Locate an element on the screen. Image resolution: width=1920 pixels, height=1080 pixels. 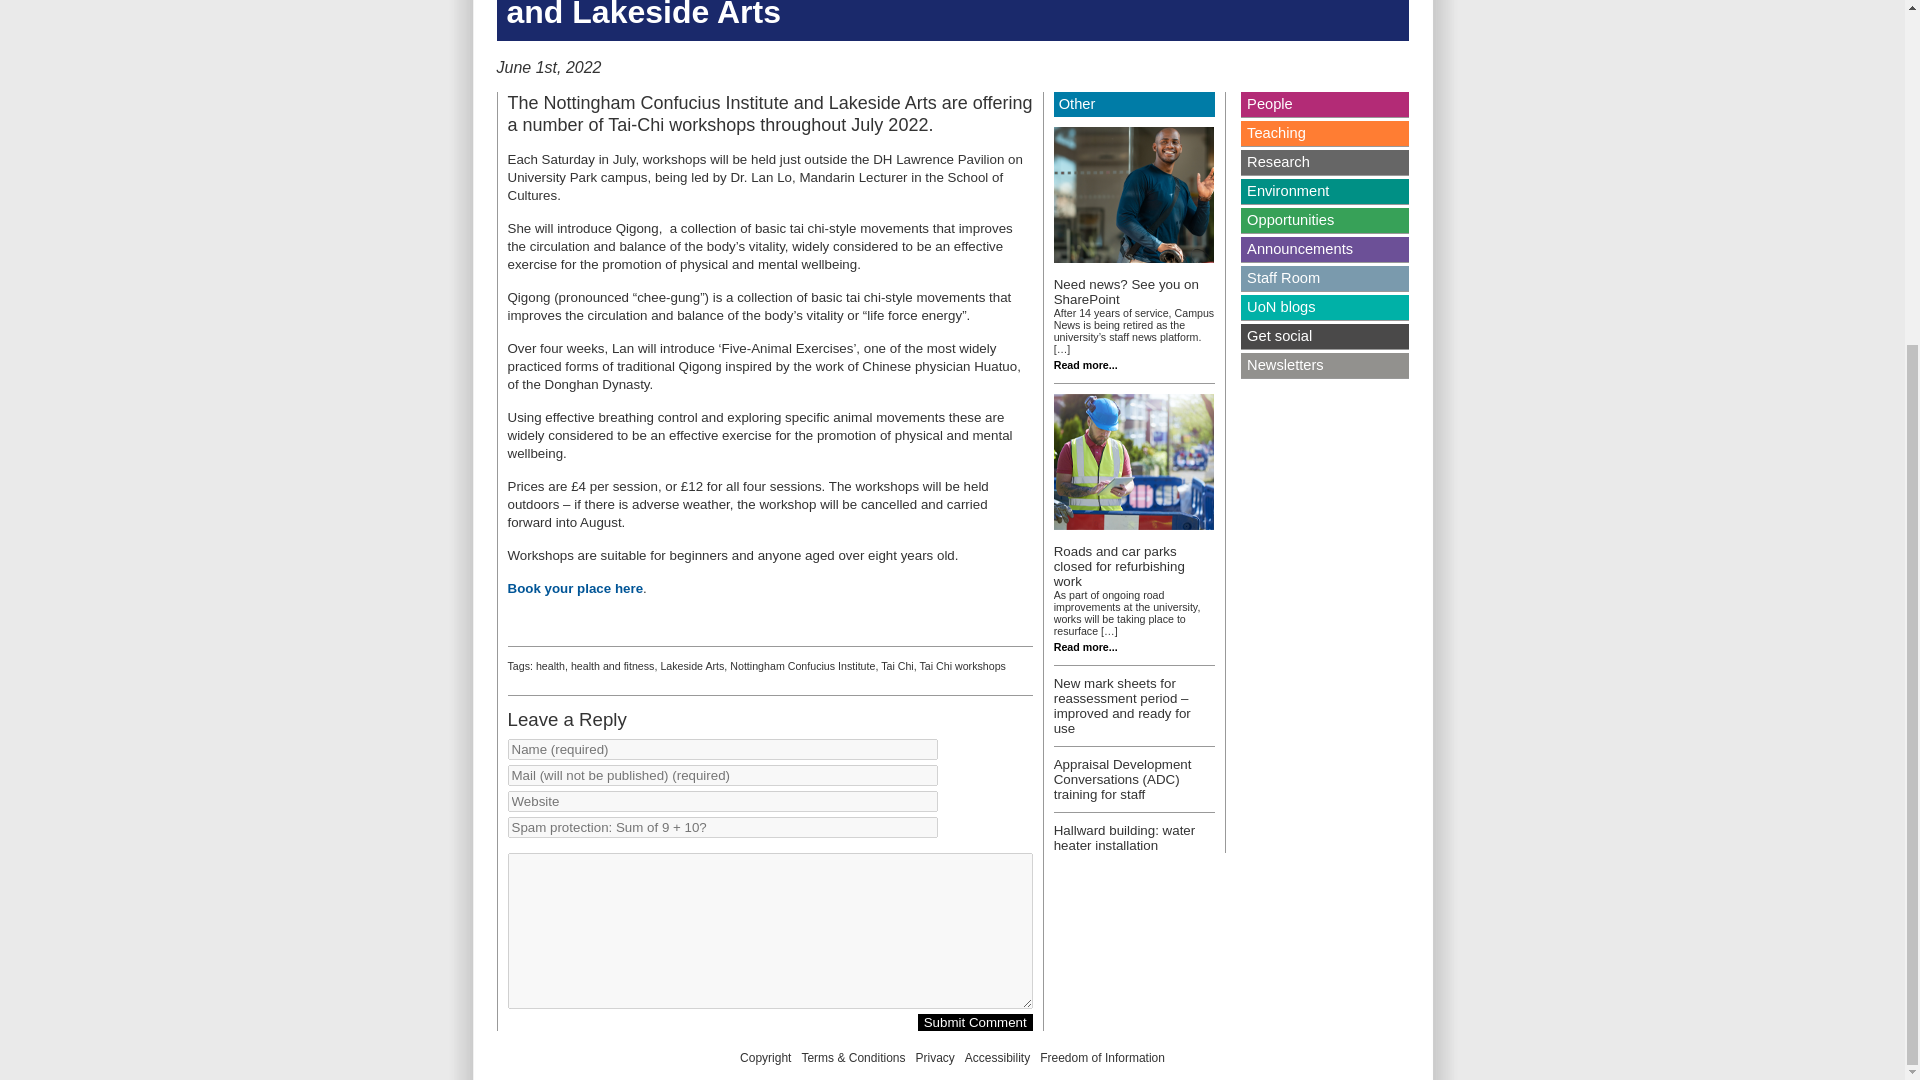
Tai Chi is located at coordinates (897, 665).